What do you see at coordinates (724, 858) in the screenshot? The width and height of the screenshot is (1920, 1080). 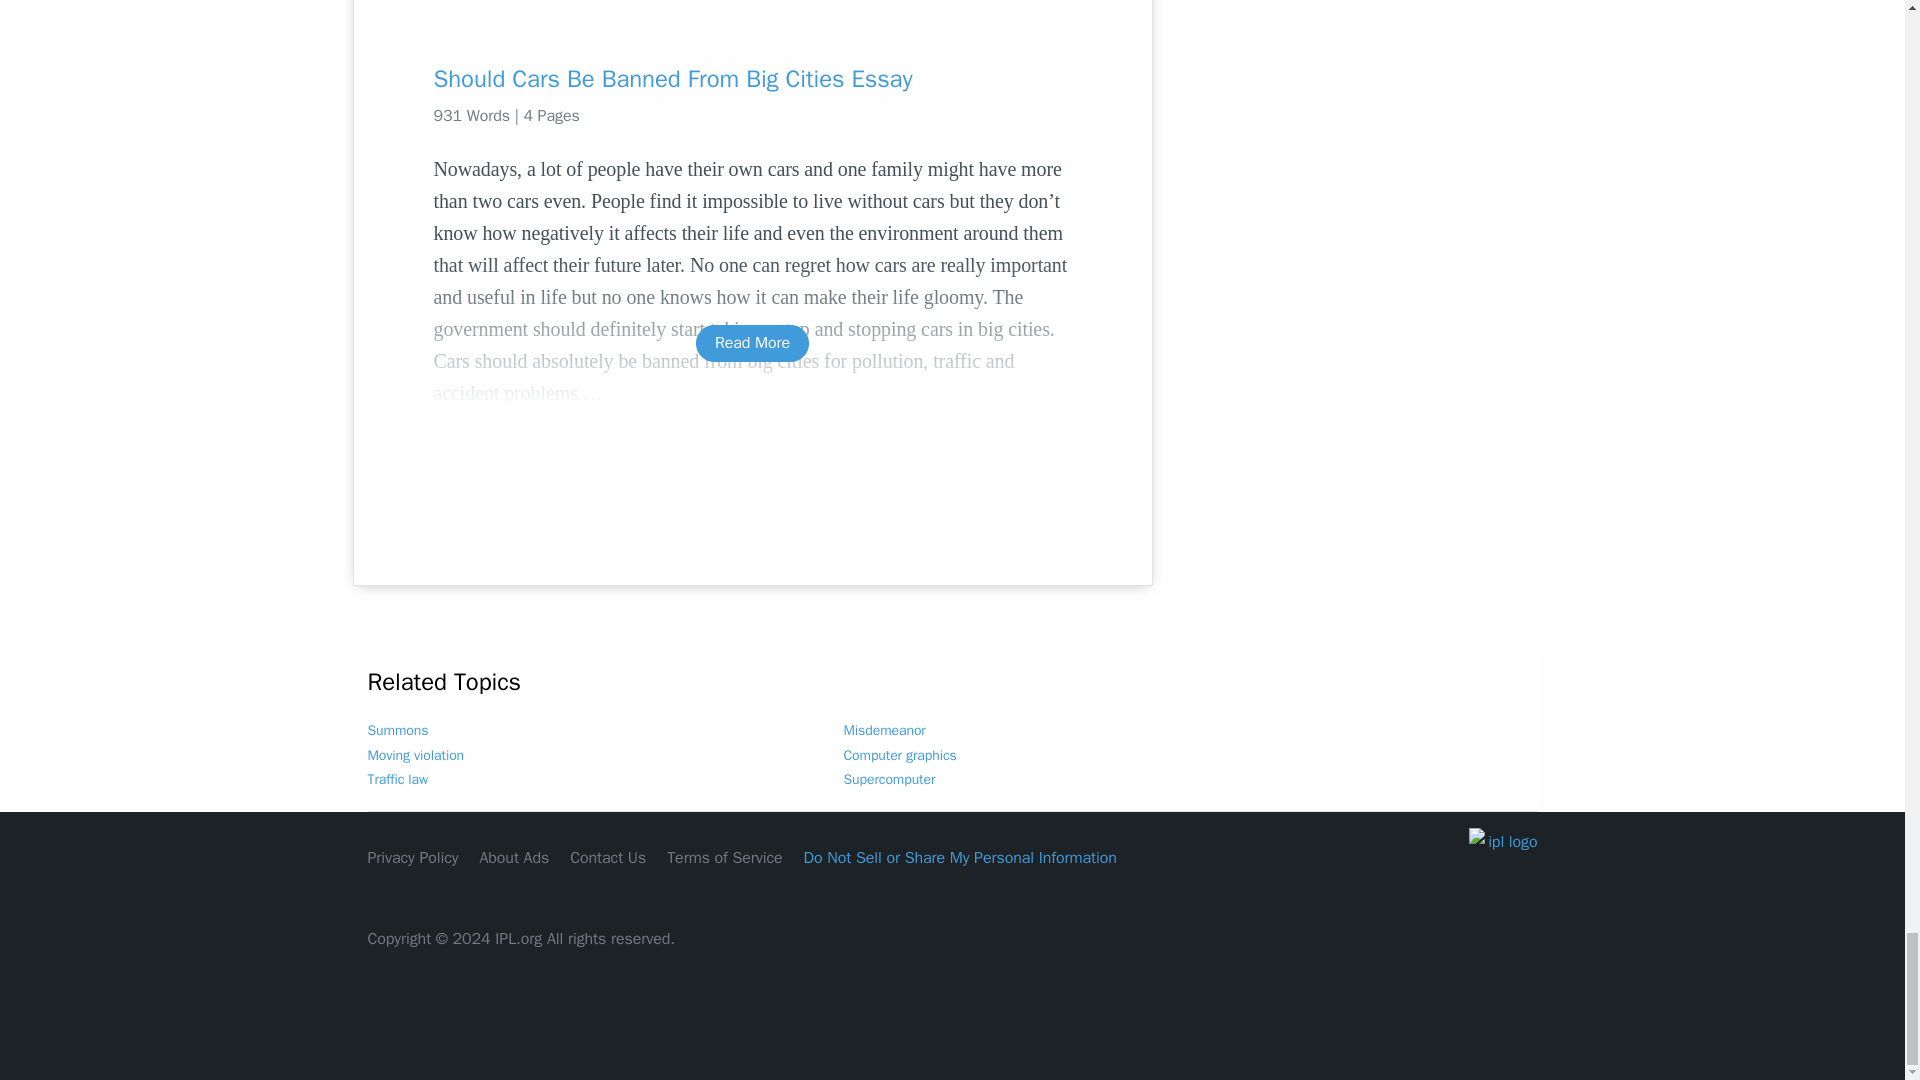 I see `Terms of Service` at bounding box center [724, 858].